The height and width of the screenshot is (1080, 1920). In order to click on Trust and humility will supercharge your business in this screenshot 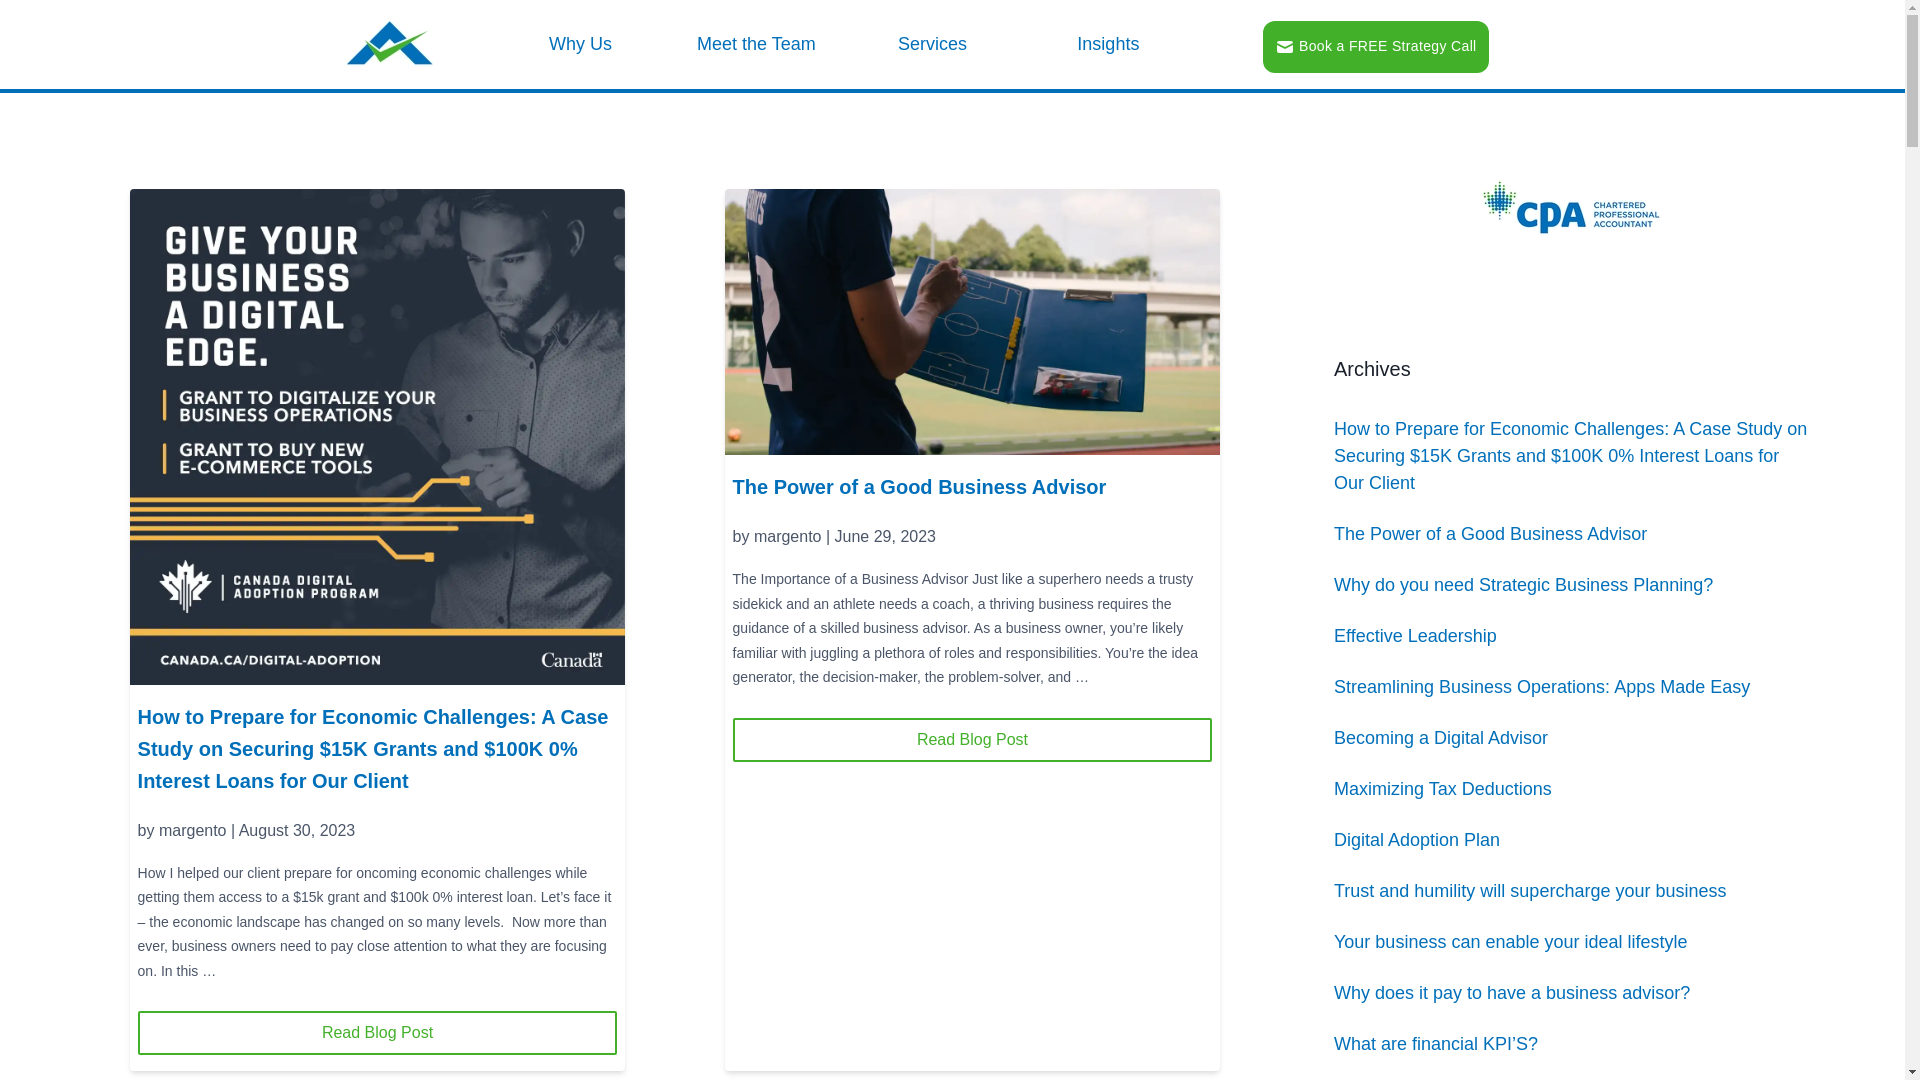, I will do `click(1530, 891)`.